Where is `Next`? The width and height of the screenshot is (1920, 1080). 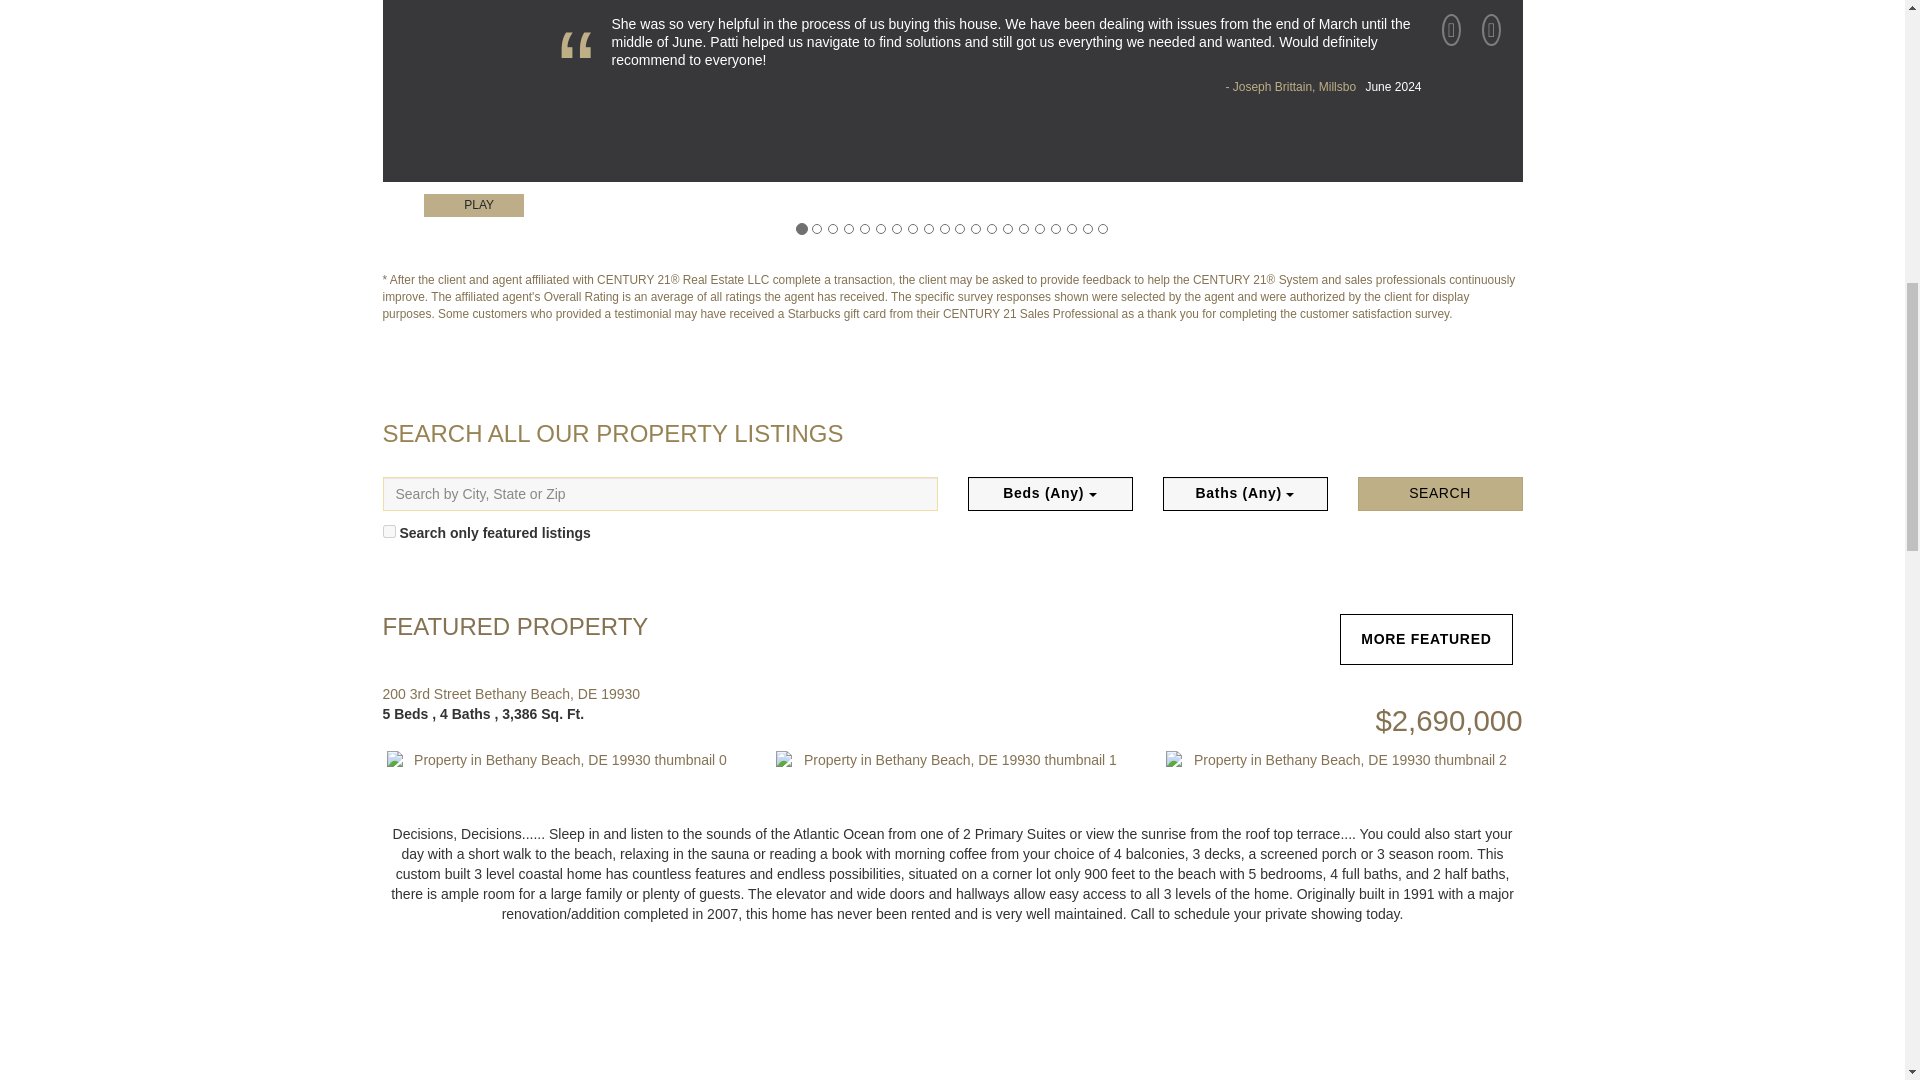 Next is located at coordinates (1492, 42).